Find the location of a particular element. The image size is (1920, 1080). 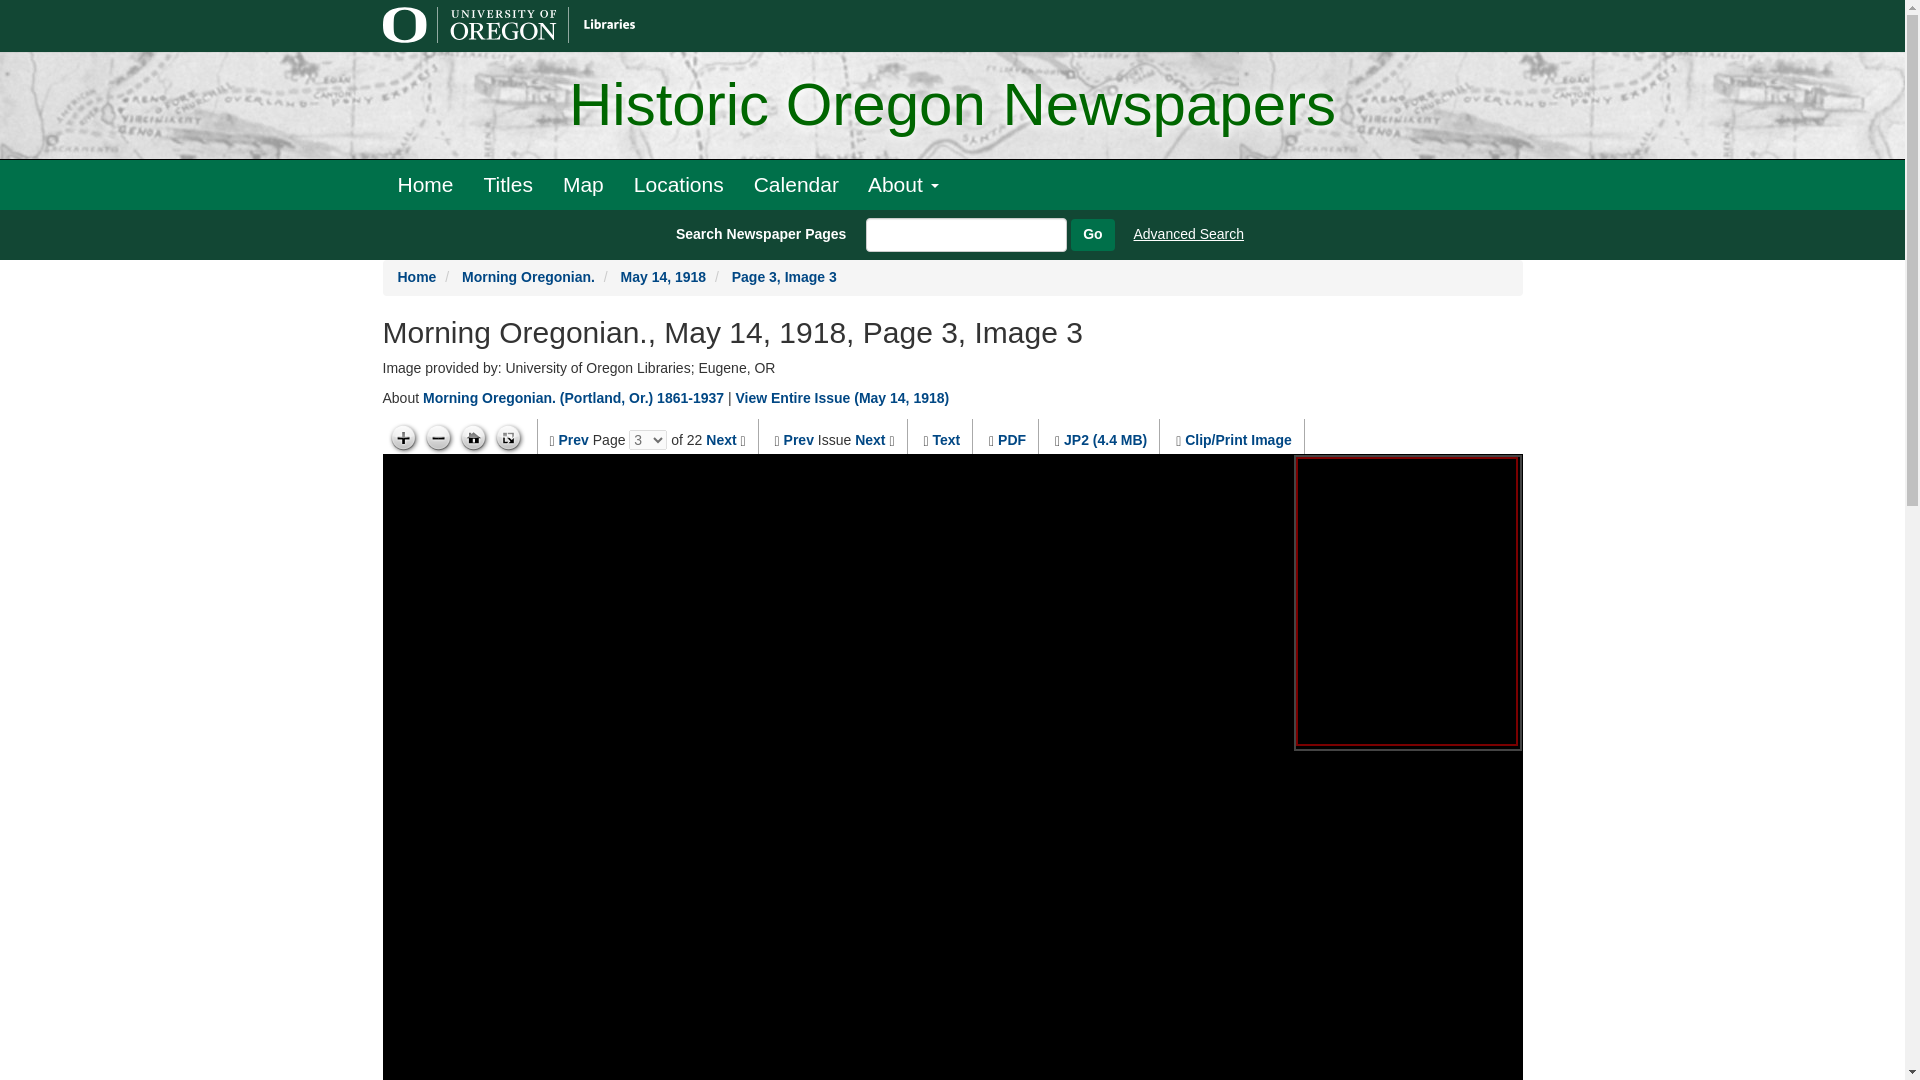

Historic Oregon Newspapers is located at coordinates (952, 105).